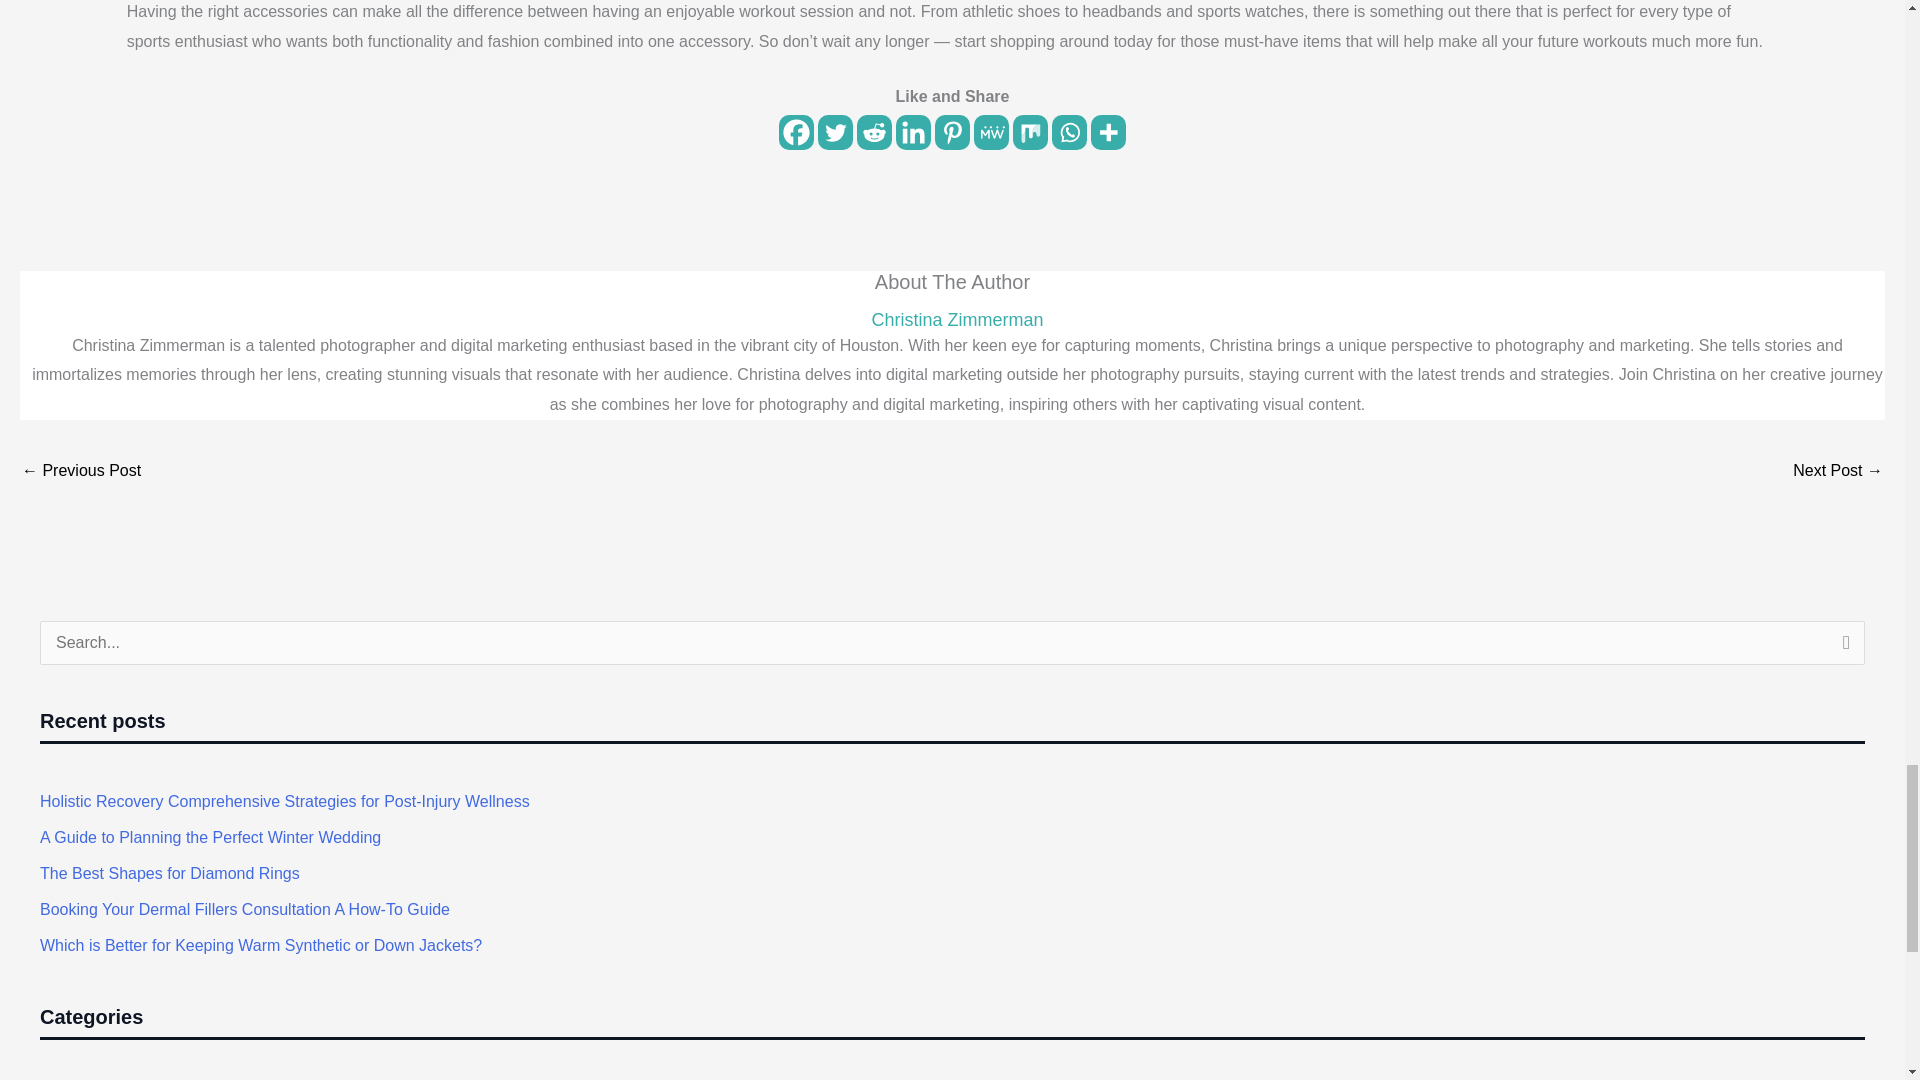 The width and height of the screenshot is (1920, 1080). What do you see at coordinates (1069, 132) in the screenshot?
I see `Whatsapp` at bounding box center [1069, 132].